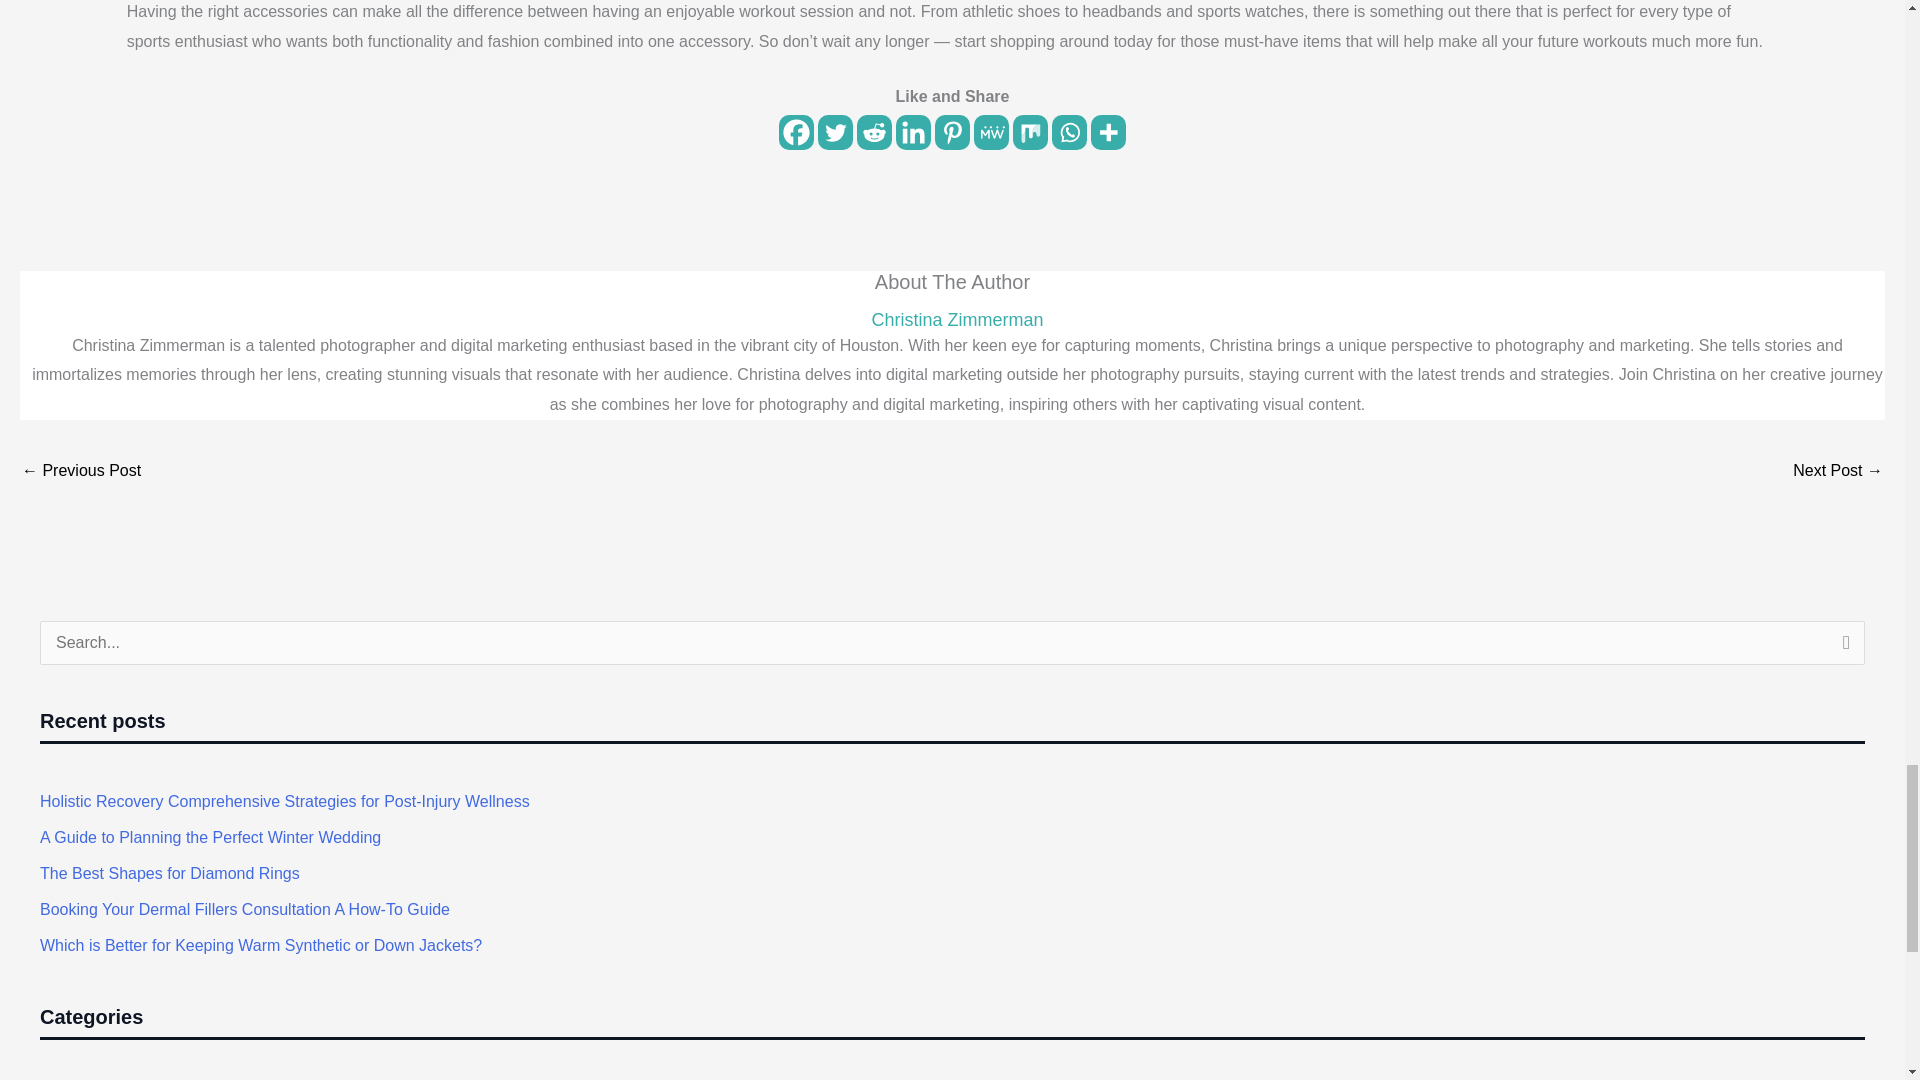 The width and height of the screenshot is (1920, 1080). What do you see at coordinates (1069, 132) in the screenshot?
I see `Whatsapp` at bounding box center [1069, 132].